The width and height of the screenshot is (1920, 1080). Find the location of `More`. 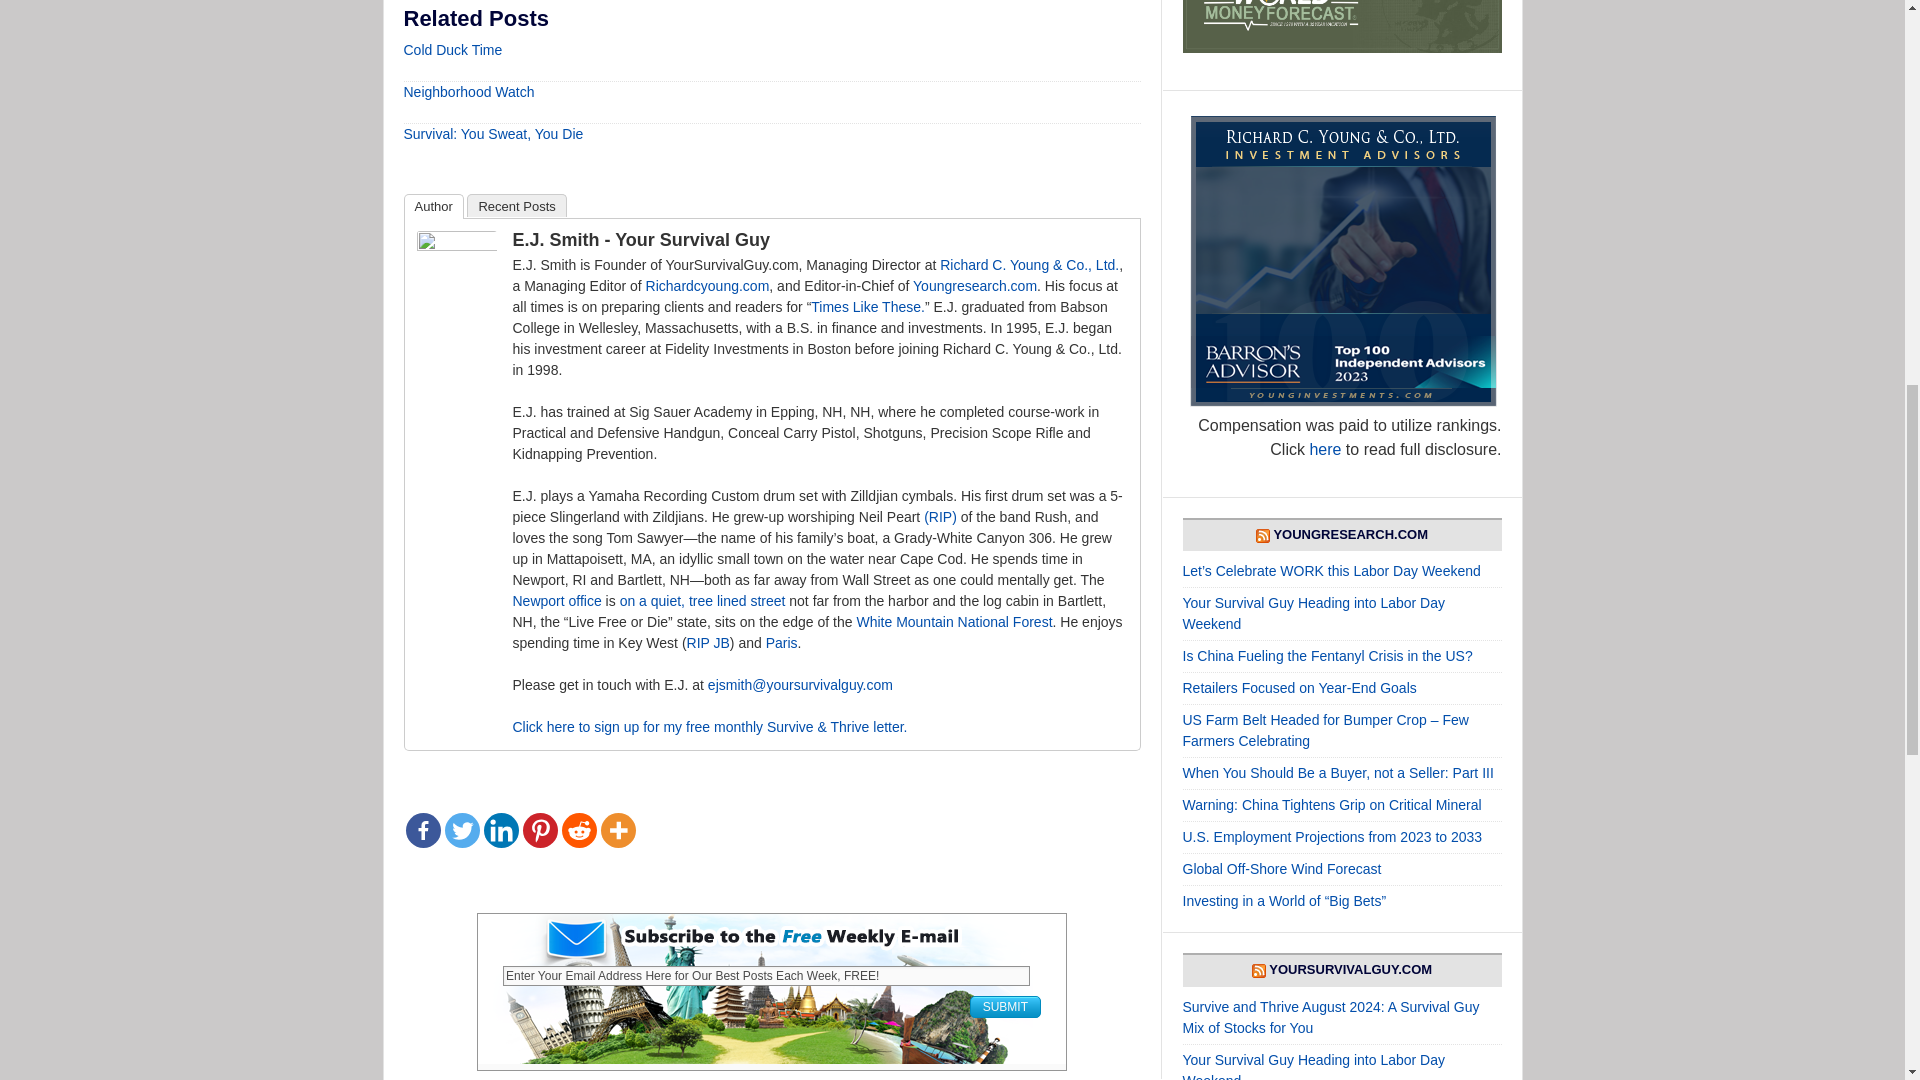

More is located at coordinates (617, 830).